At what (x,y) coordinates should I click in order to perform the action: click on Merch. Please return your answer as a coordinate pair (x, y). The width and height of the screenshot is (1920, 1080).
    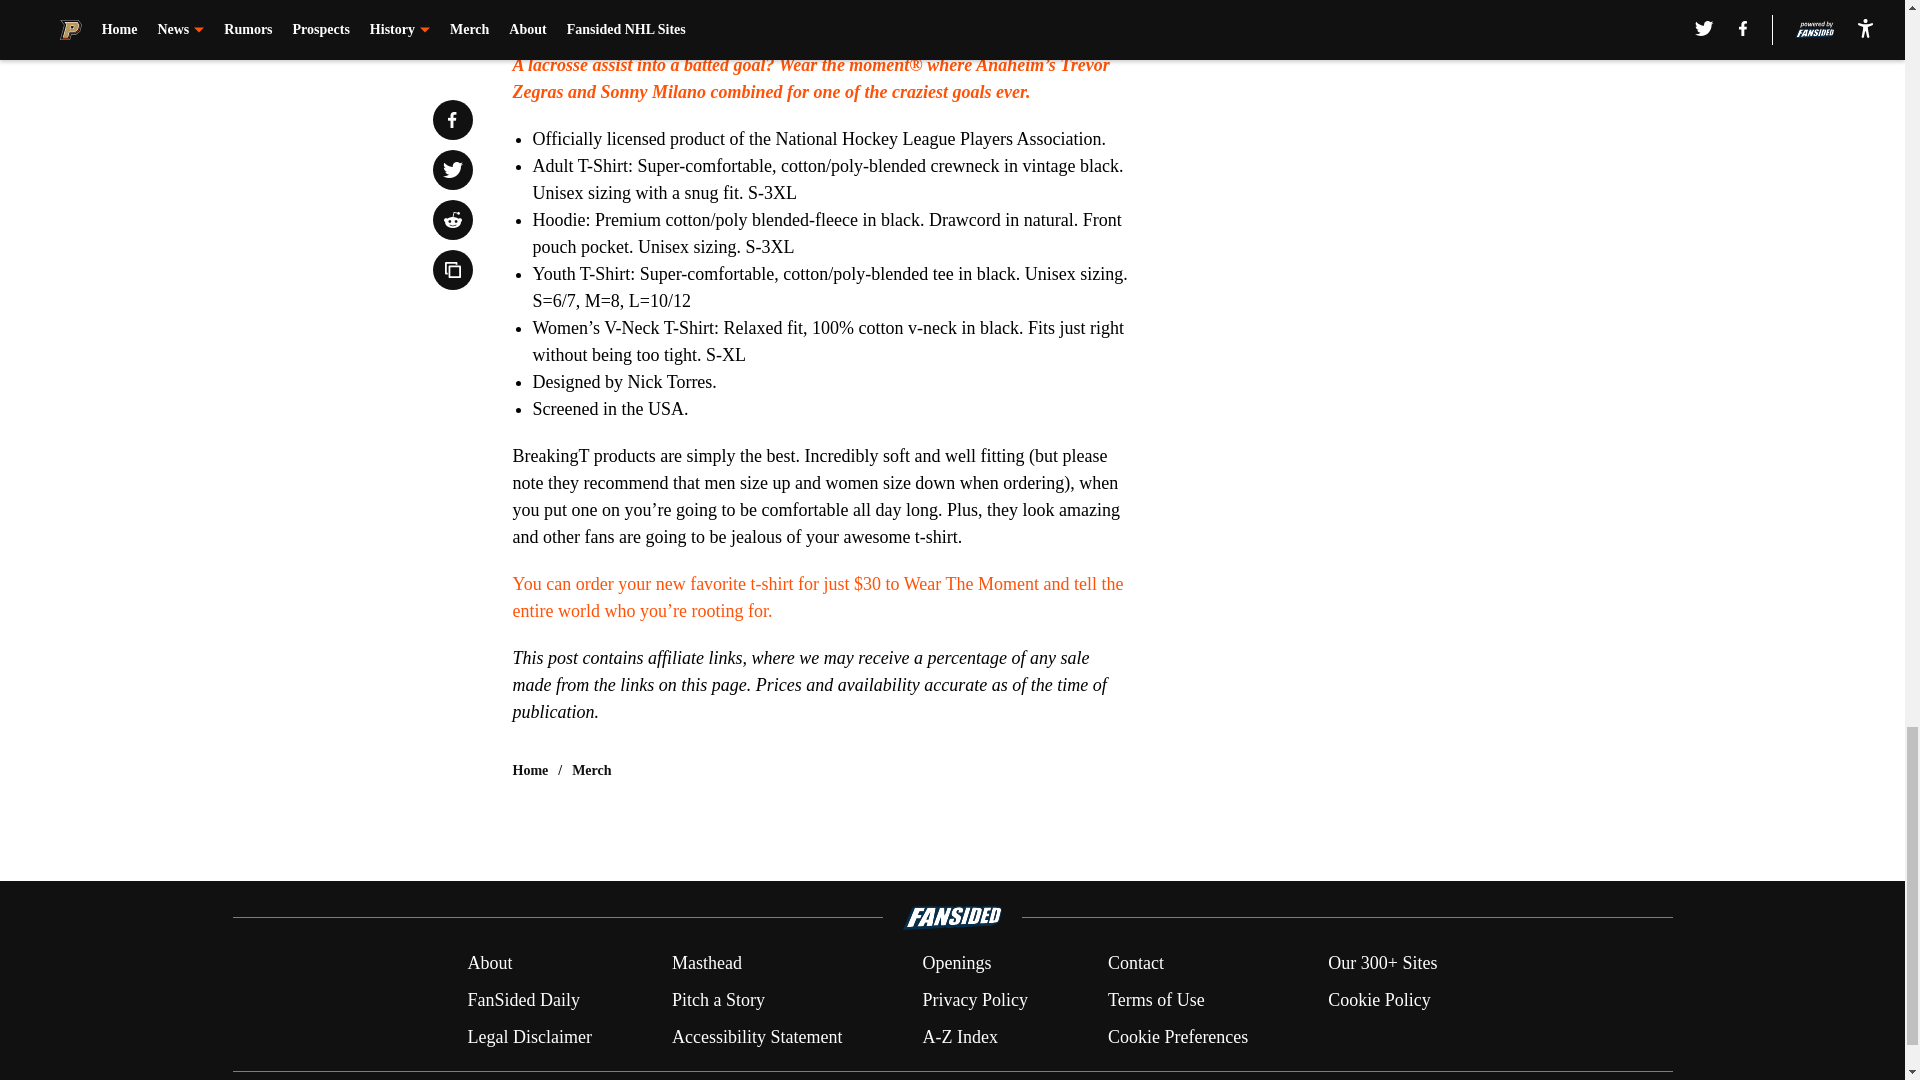
    Looking at the image, I should click on (591, 770).